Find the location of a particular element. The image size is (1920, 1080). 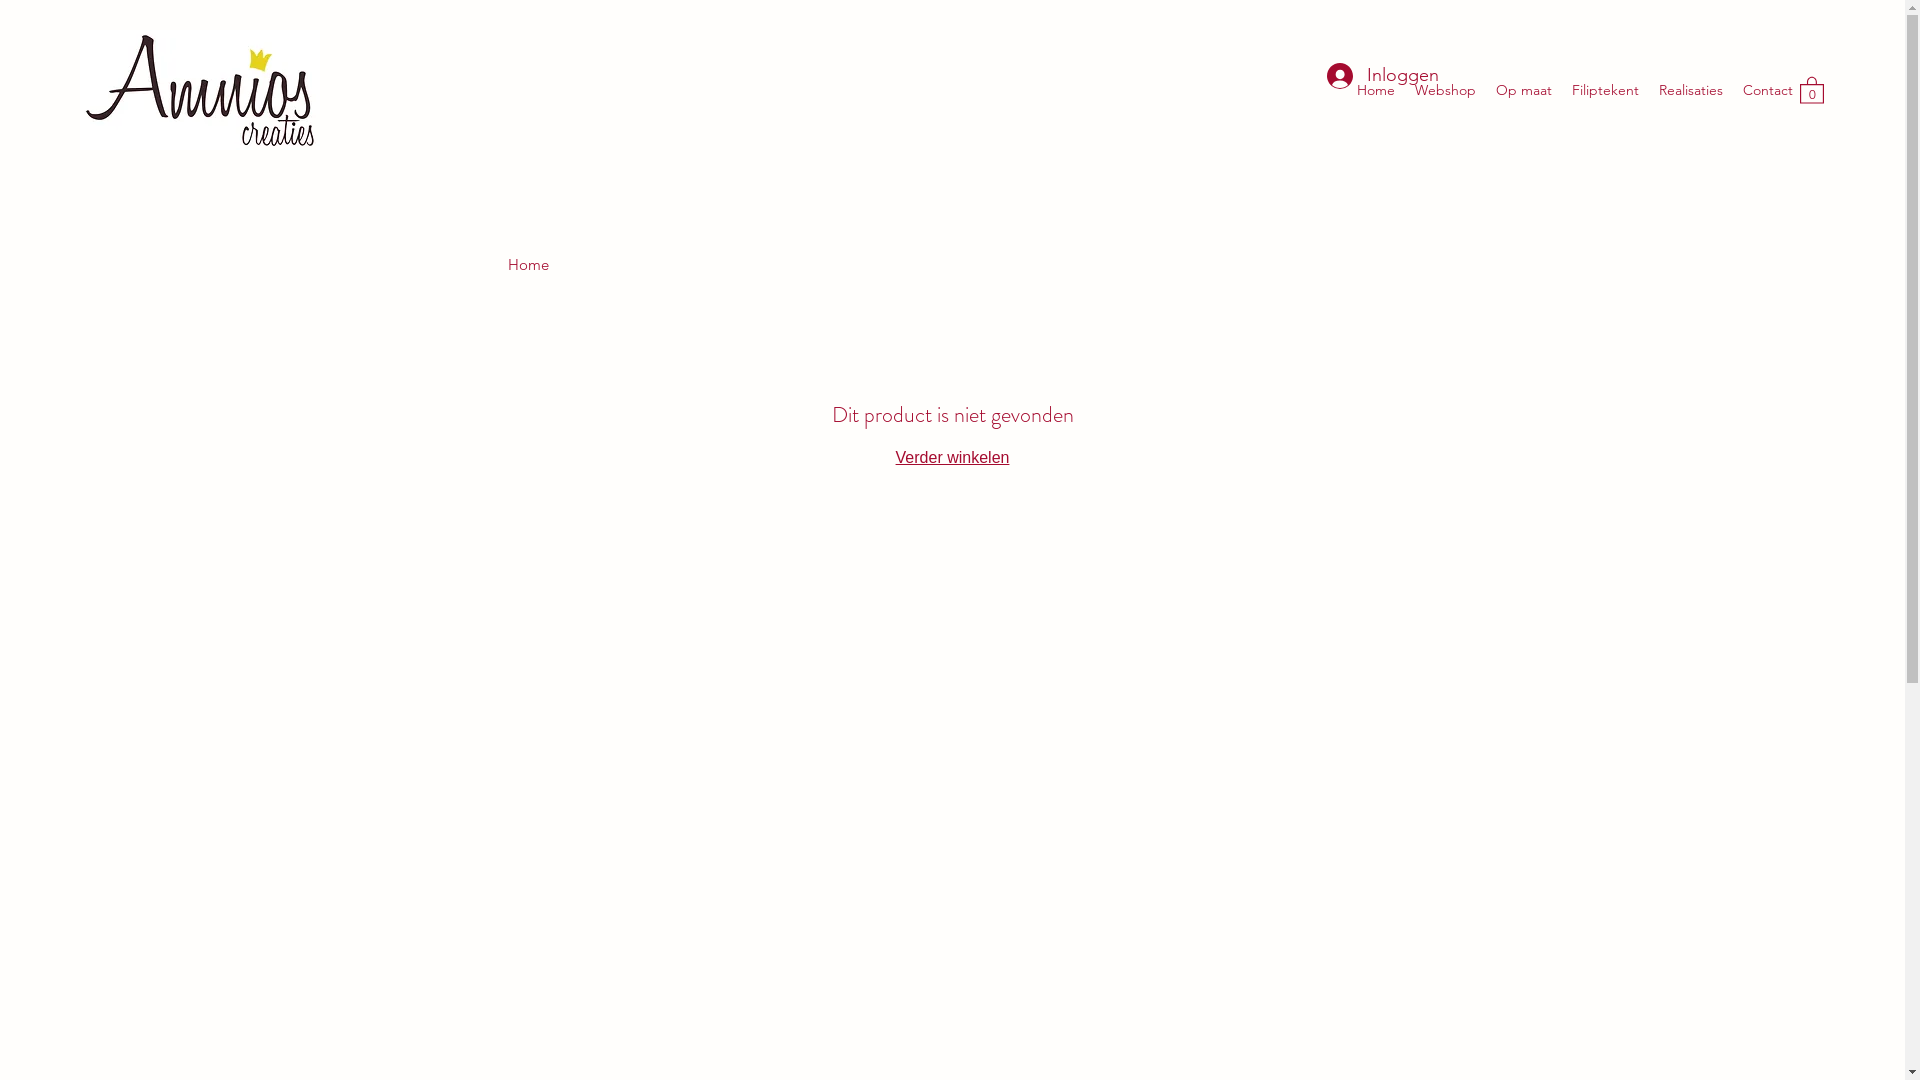

0 is located at coordinates (1812, 90).